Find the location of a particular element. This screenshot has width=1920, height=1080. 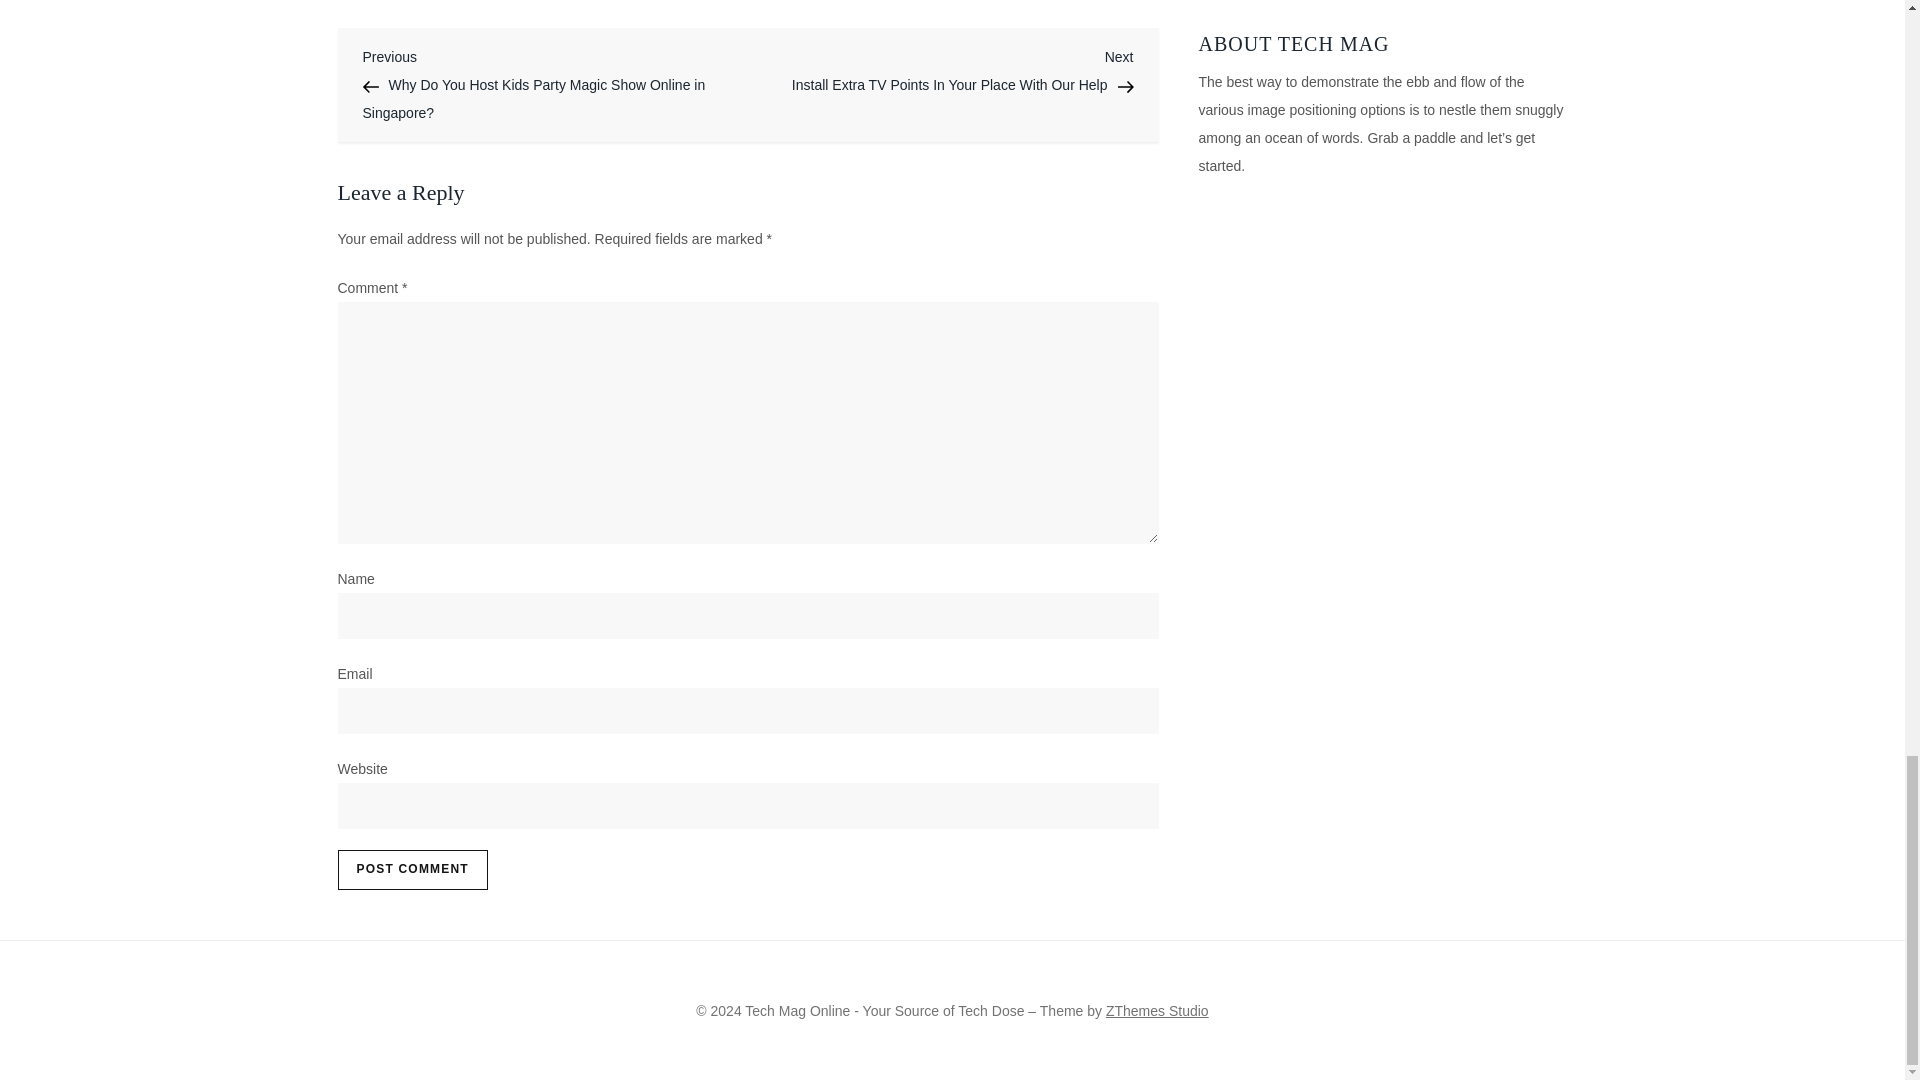

Post Comment is located at coordinates (412, 869).